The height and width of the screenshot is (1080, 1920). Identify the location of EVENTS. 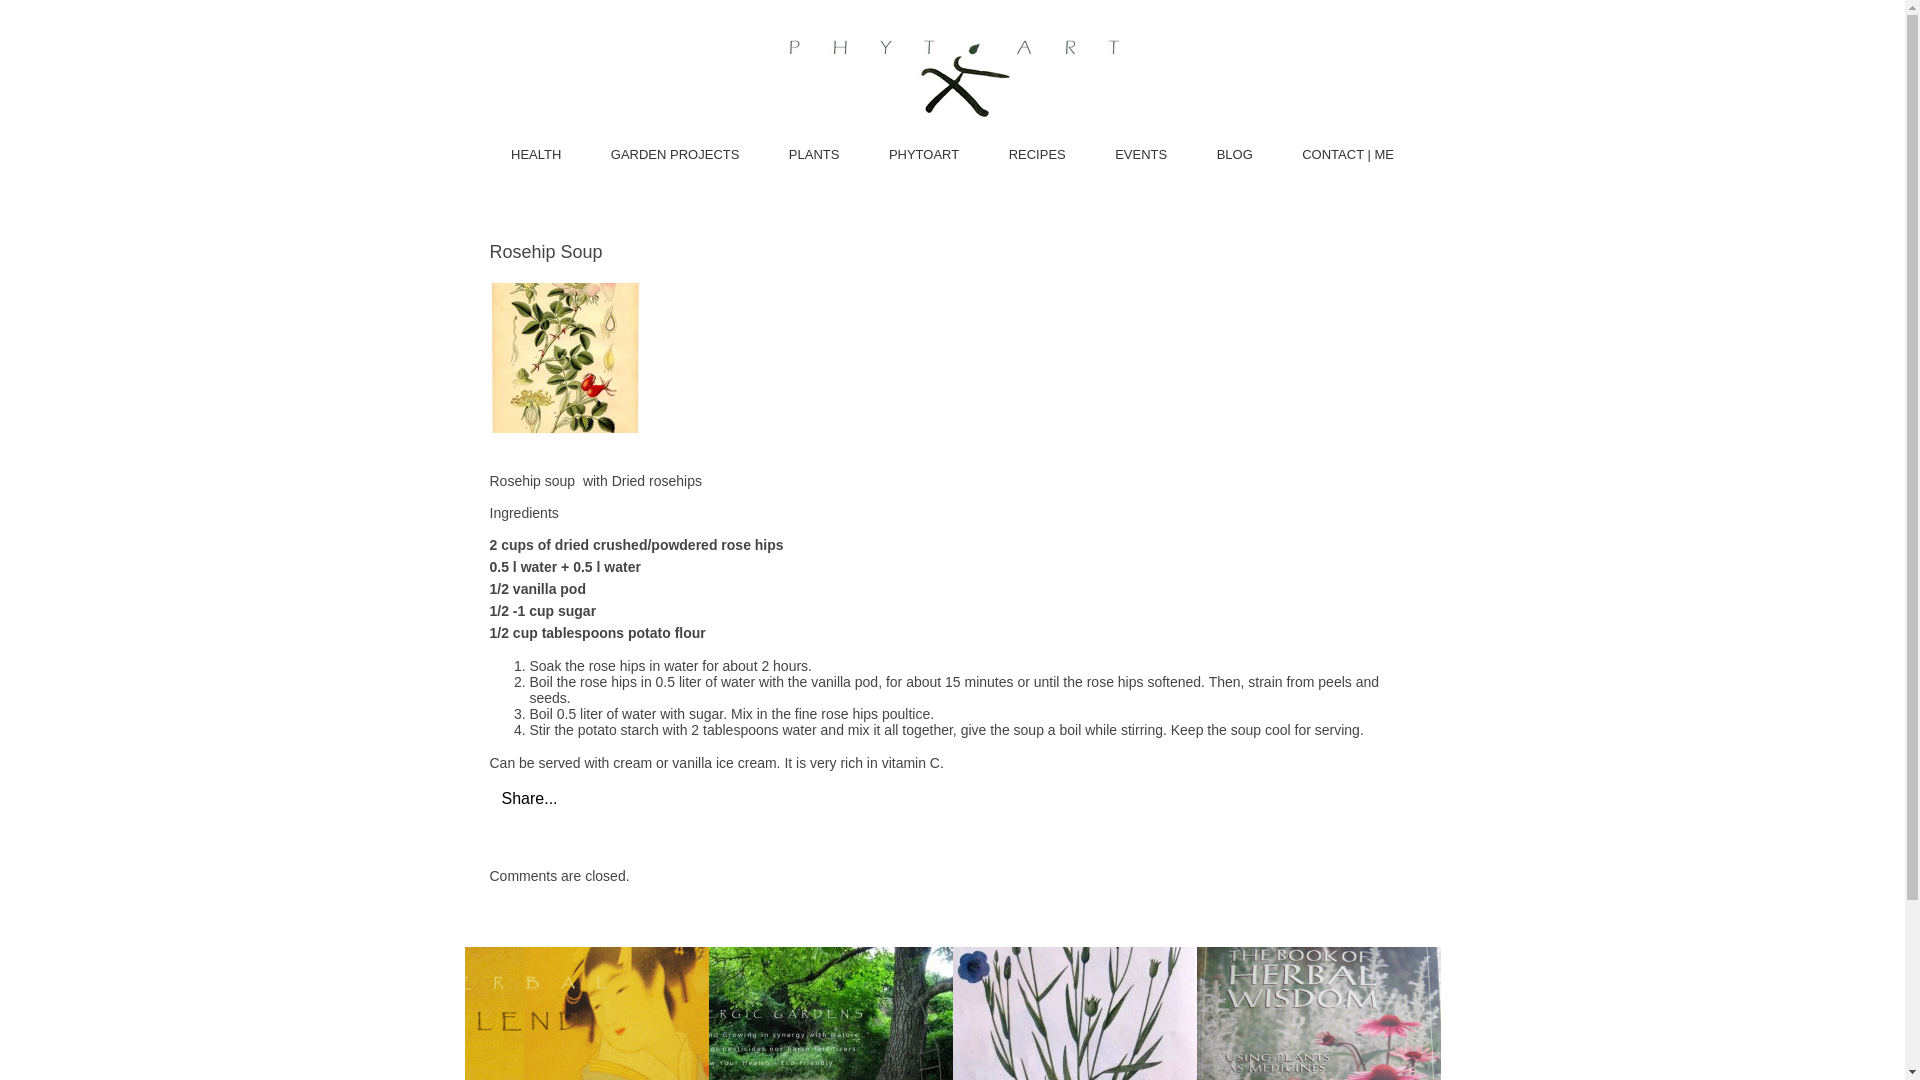
(1141, 154).